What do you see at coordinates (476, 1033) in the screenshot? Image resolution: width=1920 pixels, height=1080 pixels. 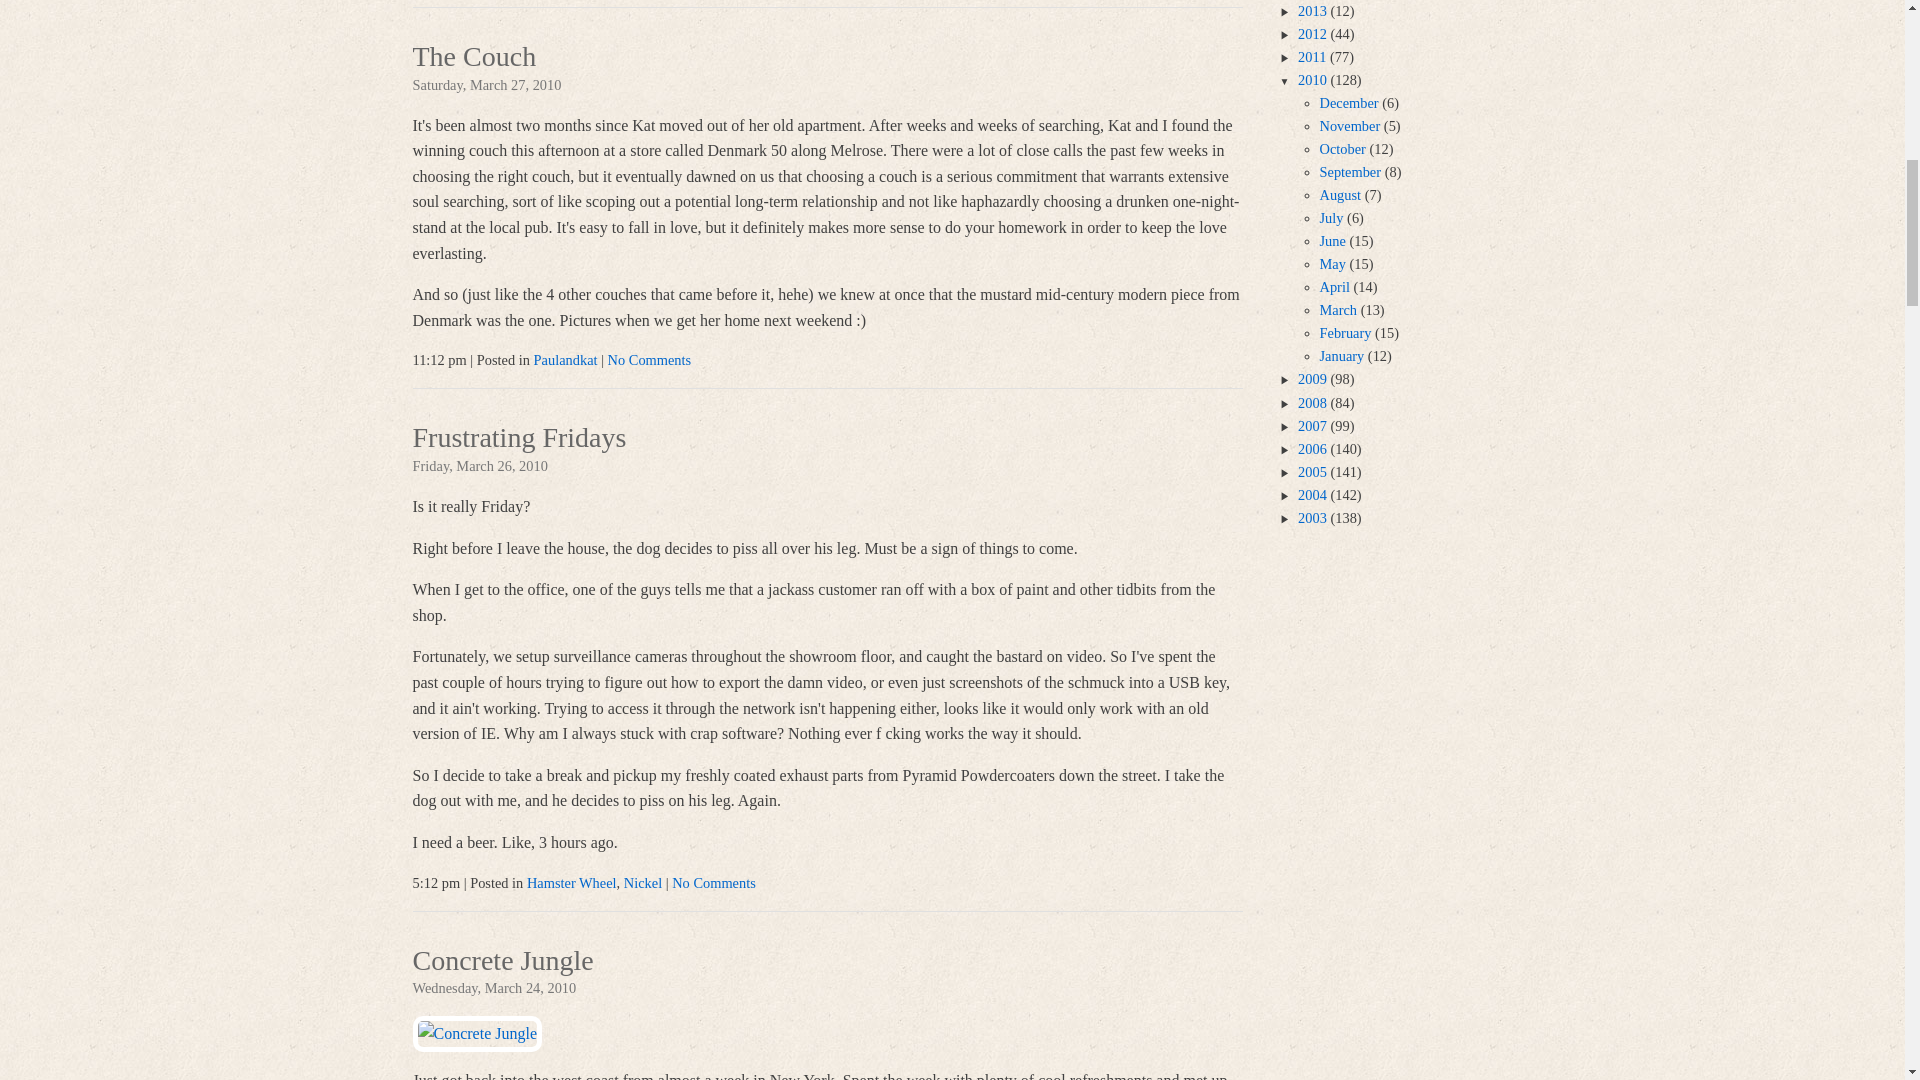 I see `Concrete Jungle by lovine, on Flickr` at bounding box center [476, 1033].